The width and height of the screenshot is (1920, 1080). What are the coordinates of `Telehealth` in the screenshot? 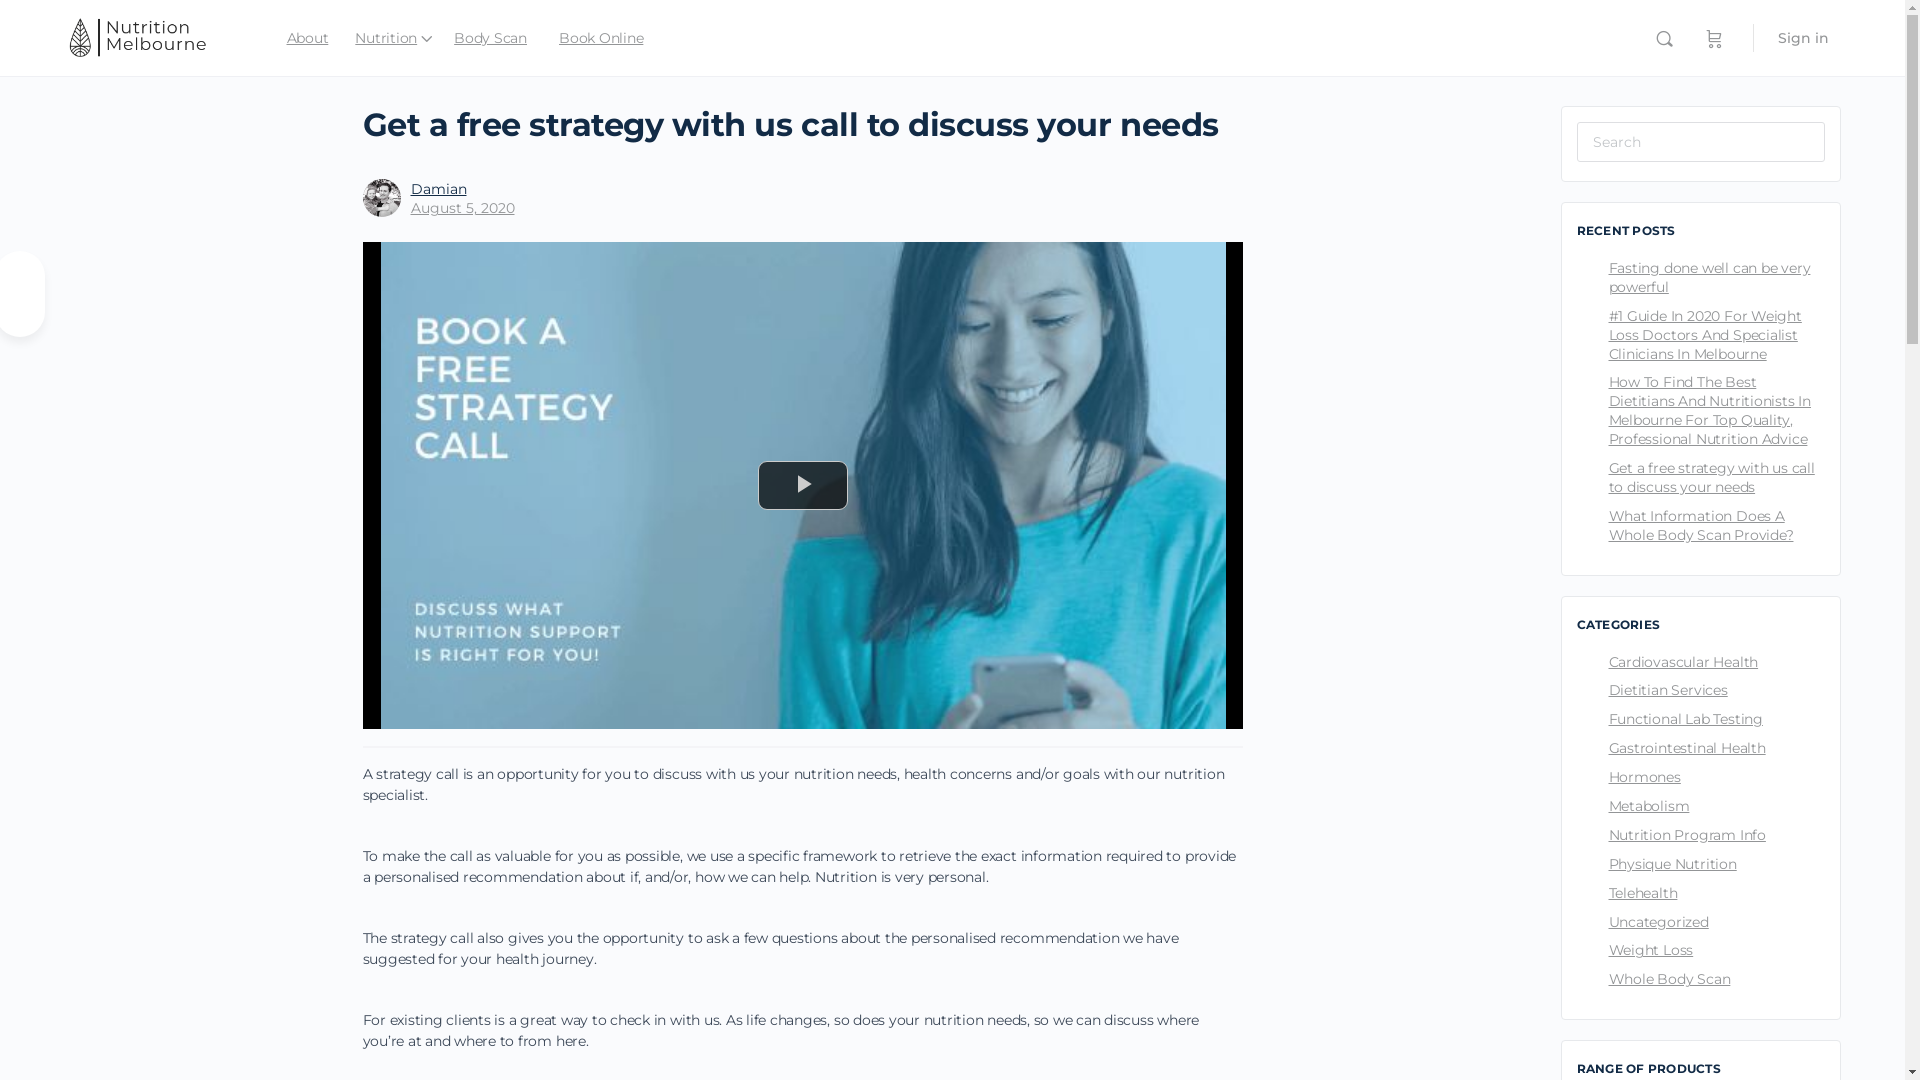 It's located at (1642, 893).